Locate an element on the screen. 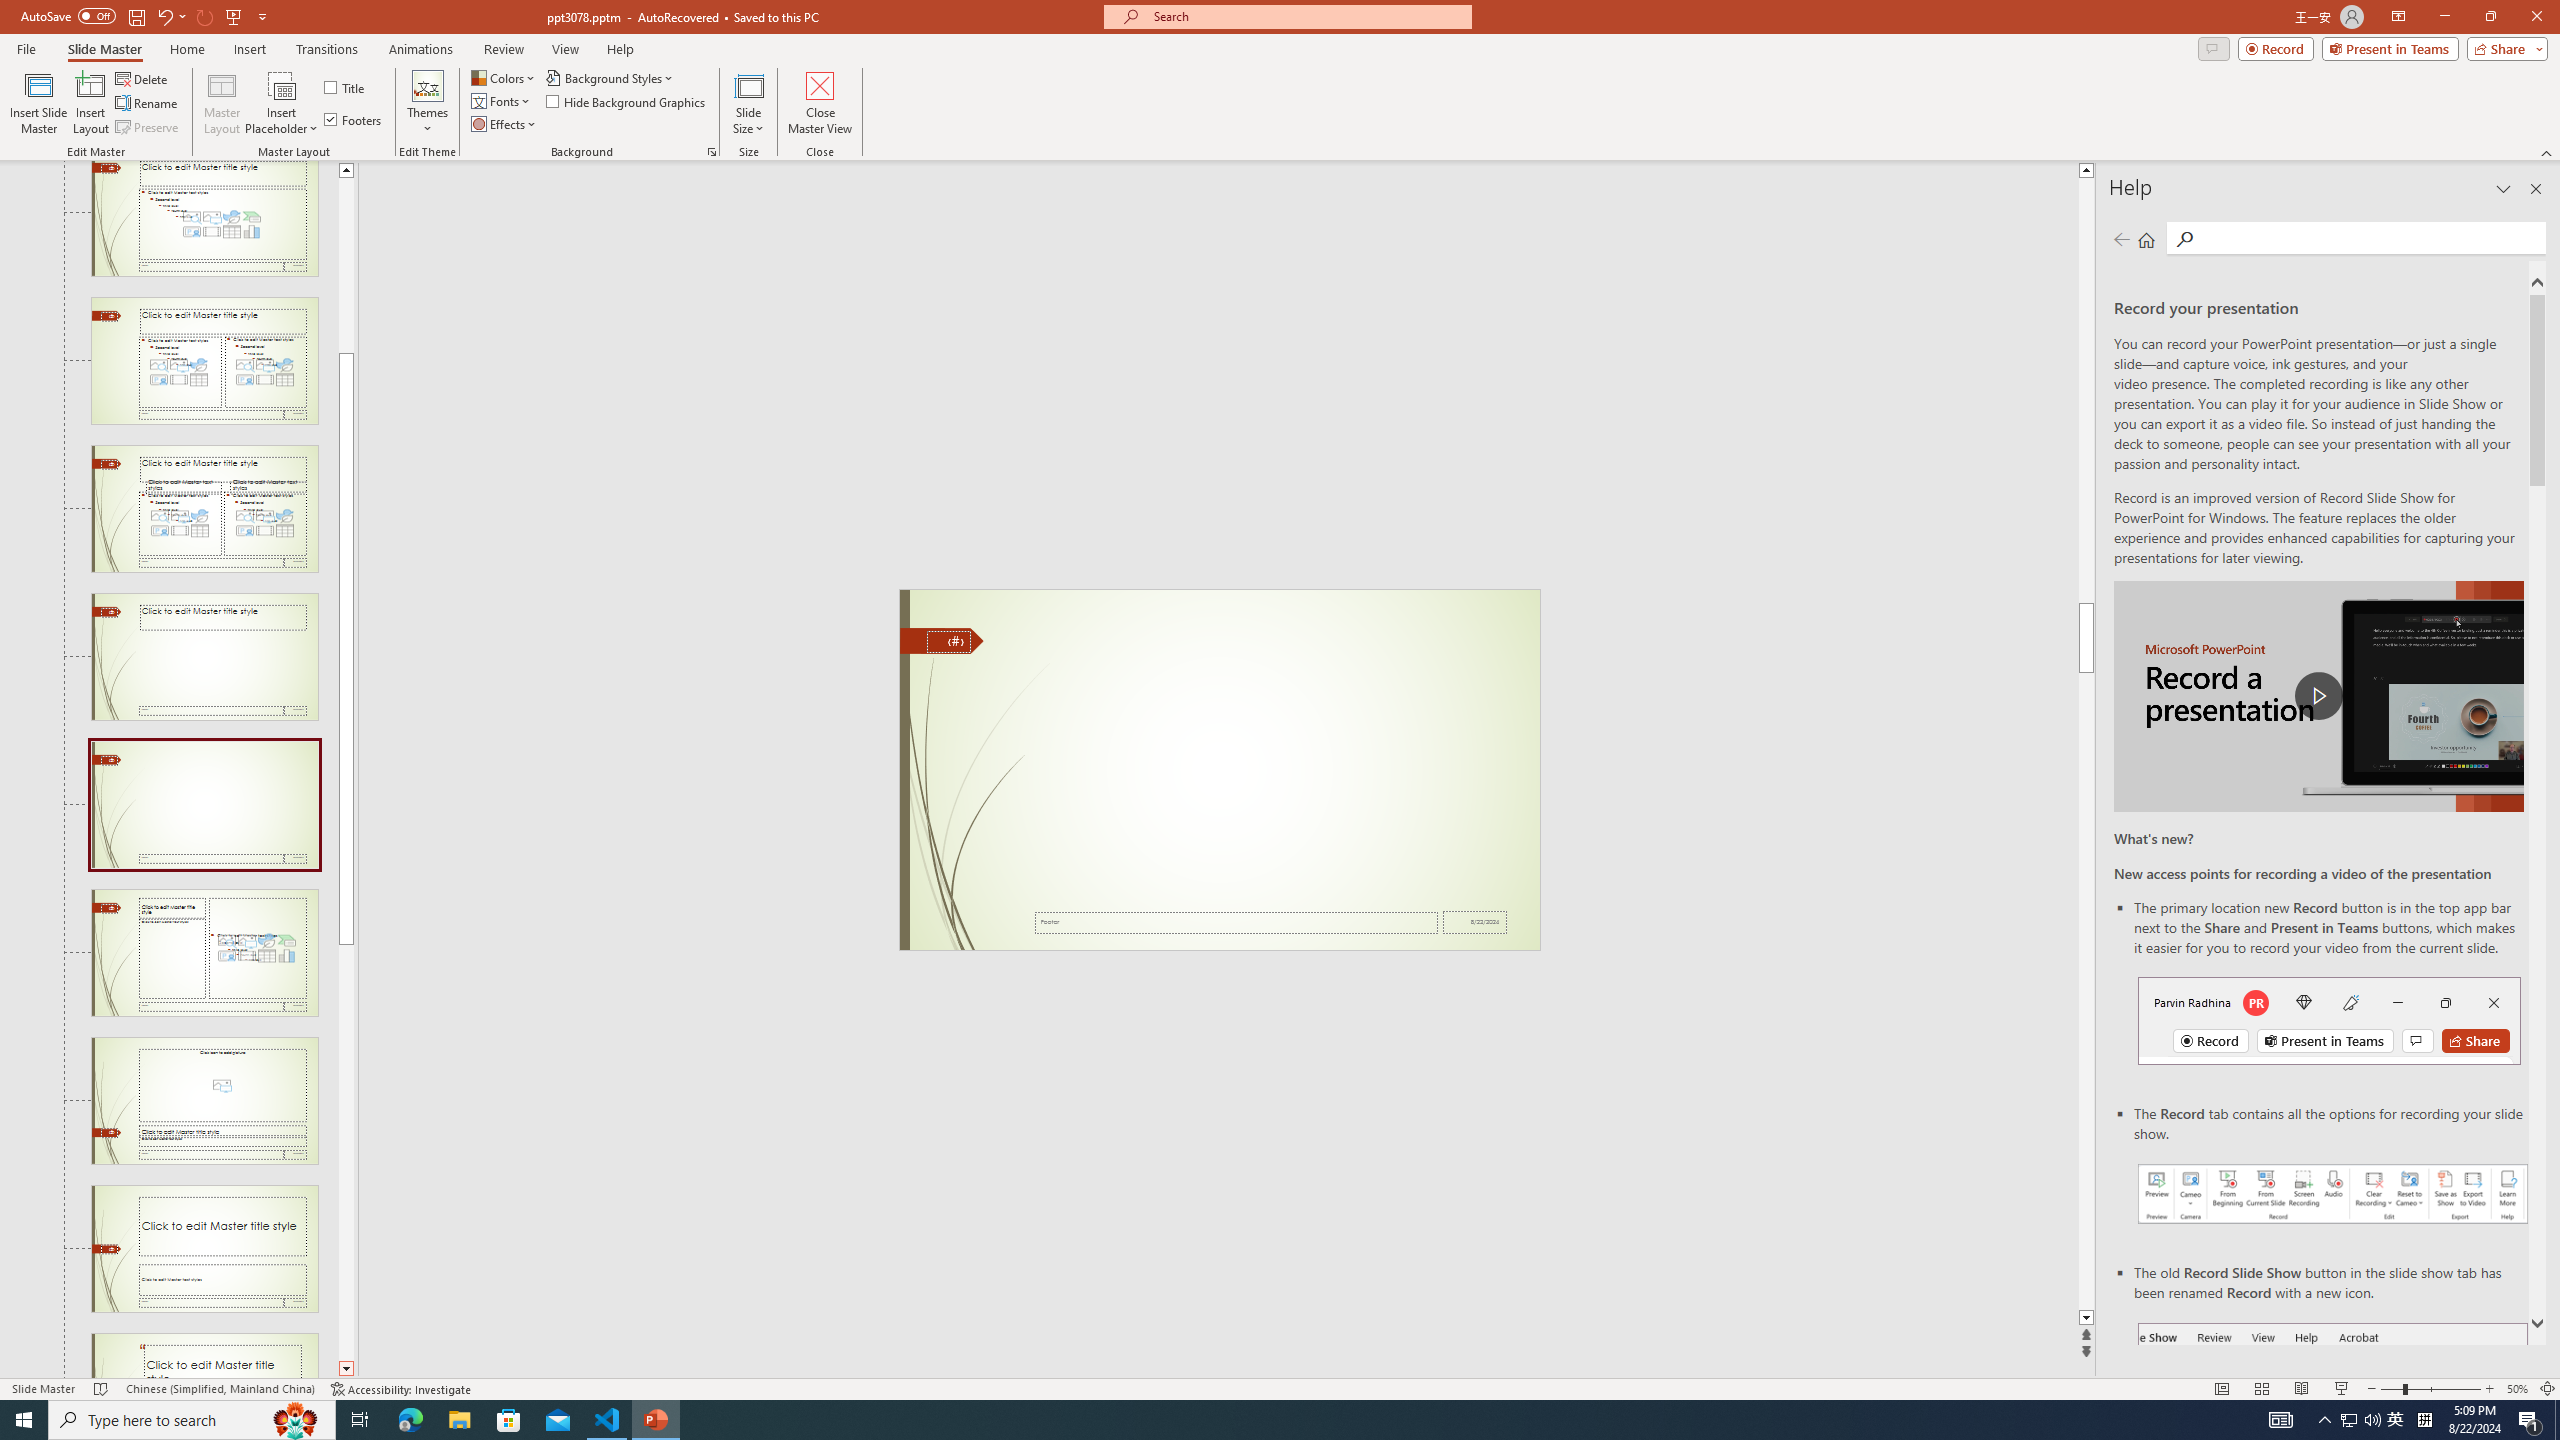  Insert is located at coordinates (250, 49).